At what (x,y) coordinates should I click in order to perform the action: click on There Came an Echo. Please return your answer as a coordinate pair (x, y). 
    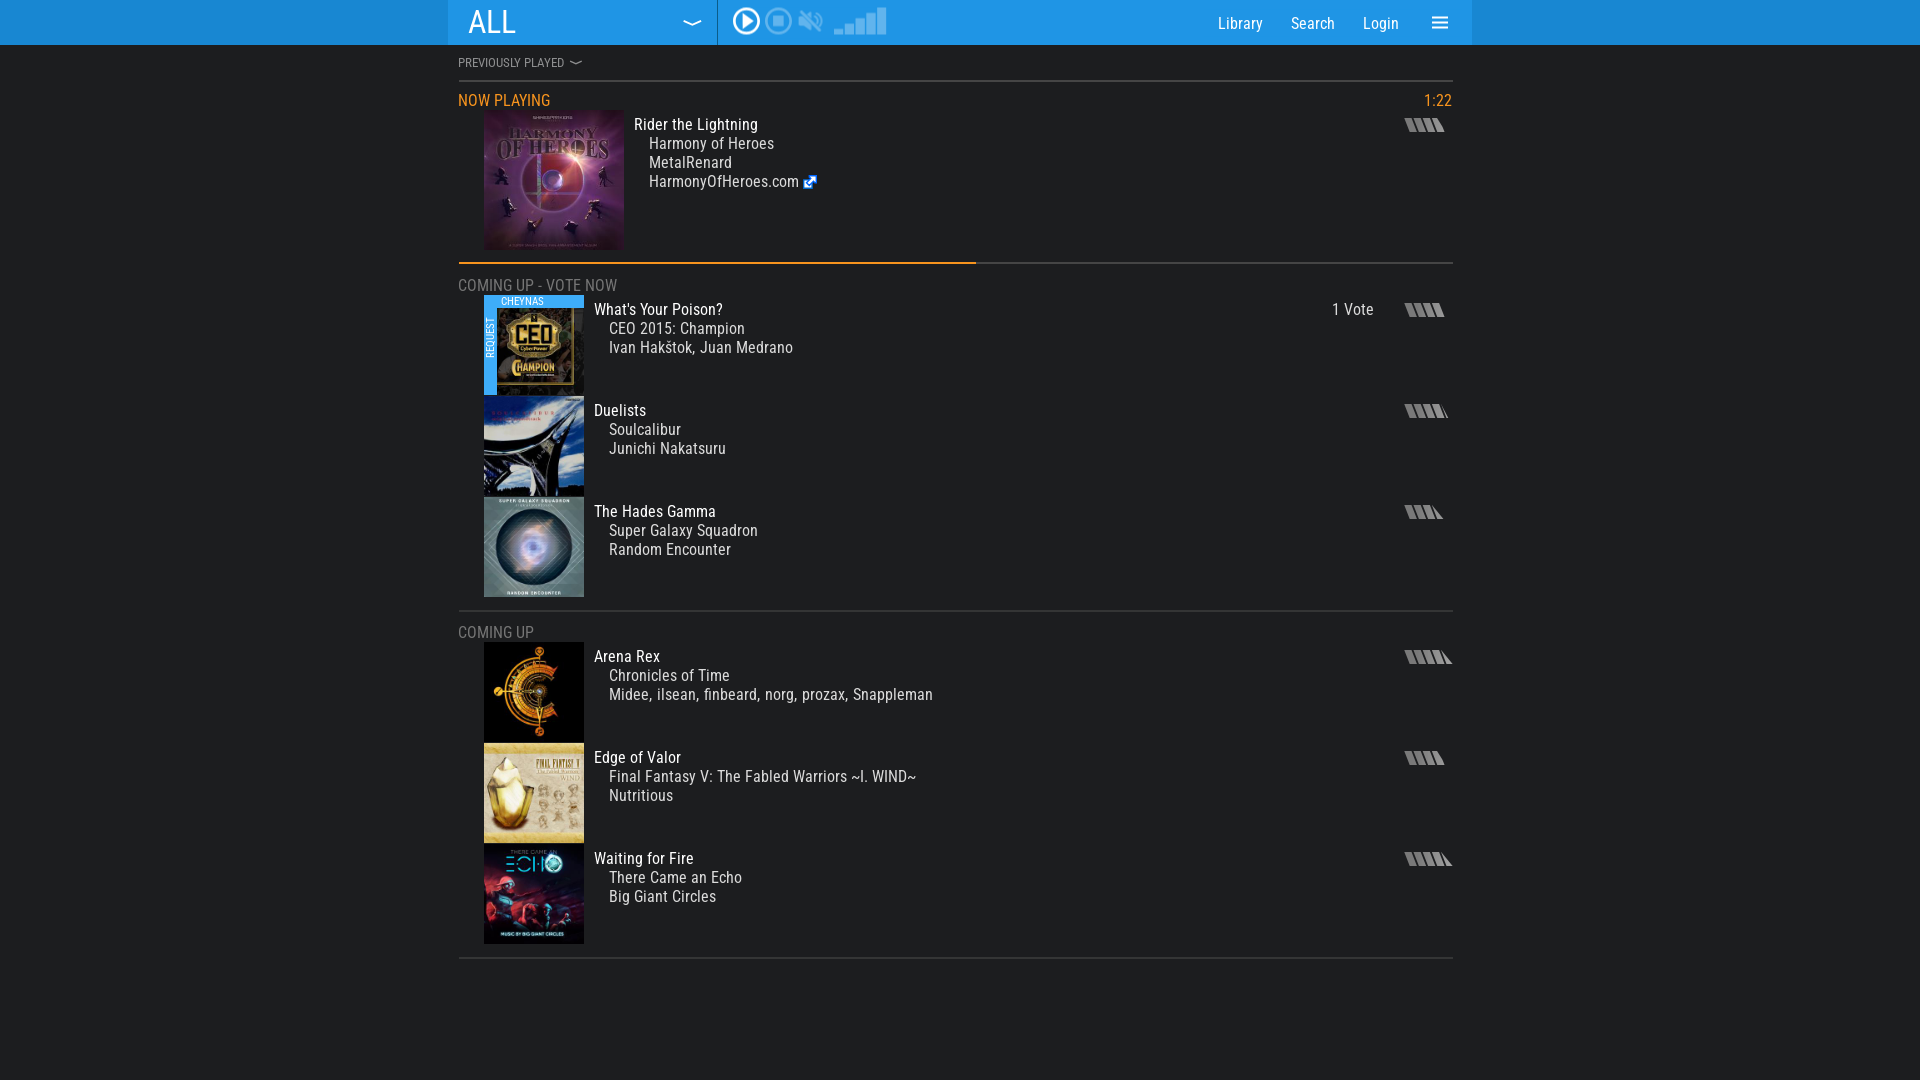
    Looking at the image, I should click on (676, 878).